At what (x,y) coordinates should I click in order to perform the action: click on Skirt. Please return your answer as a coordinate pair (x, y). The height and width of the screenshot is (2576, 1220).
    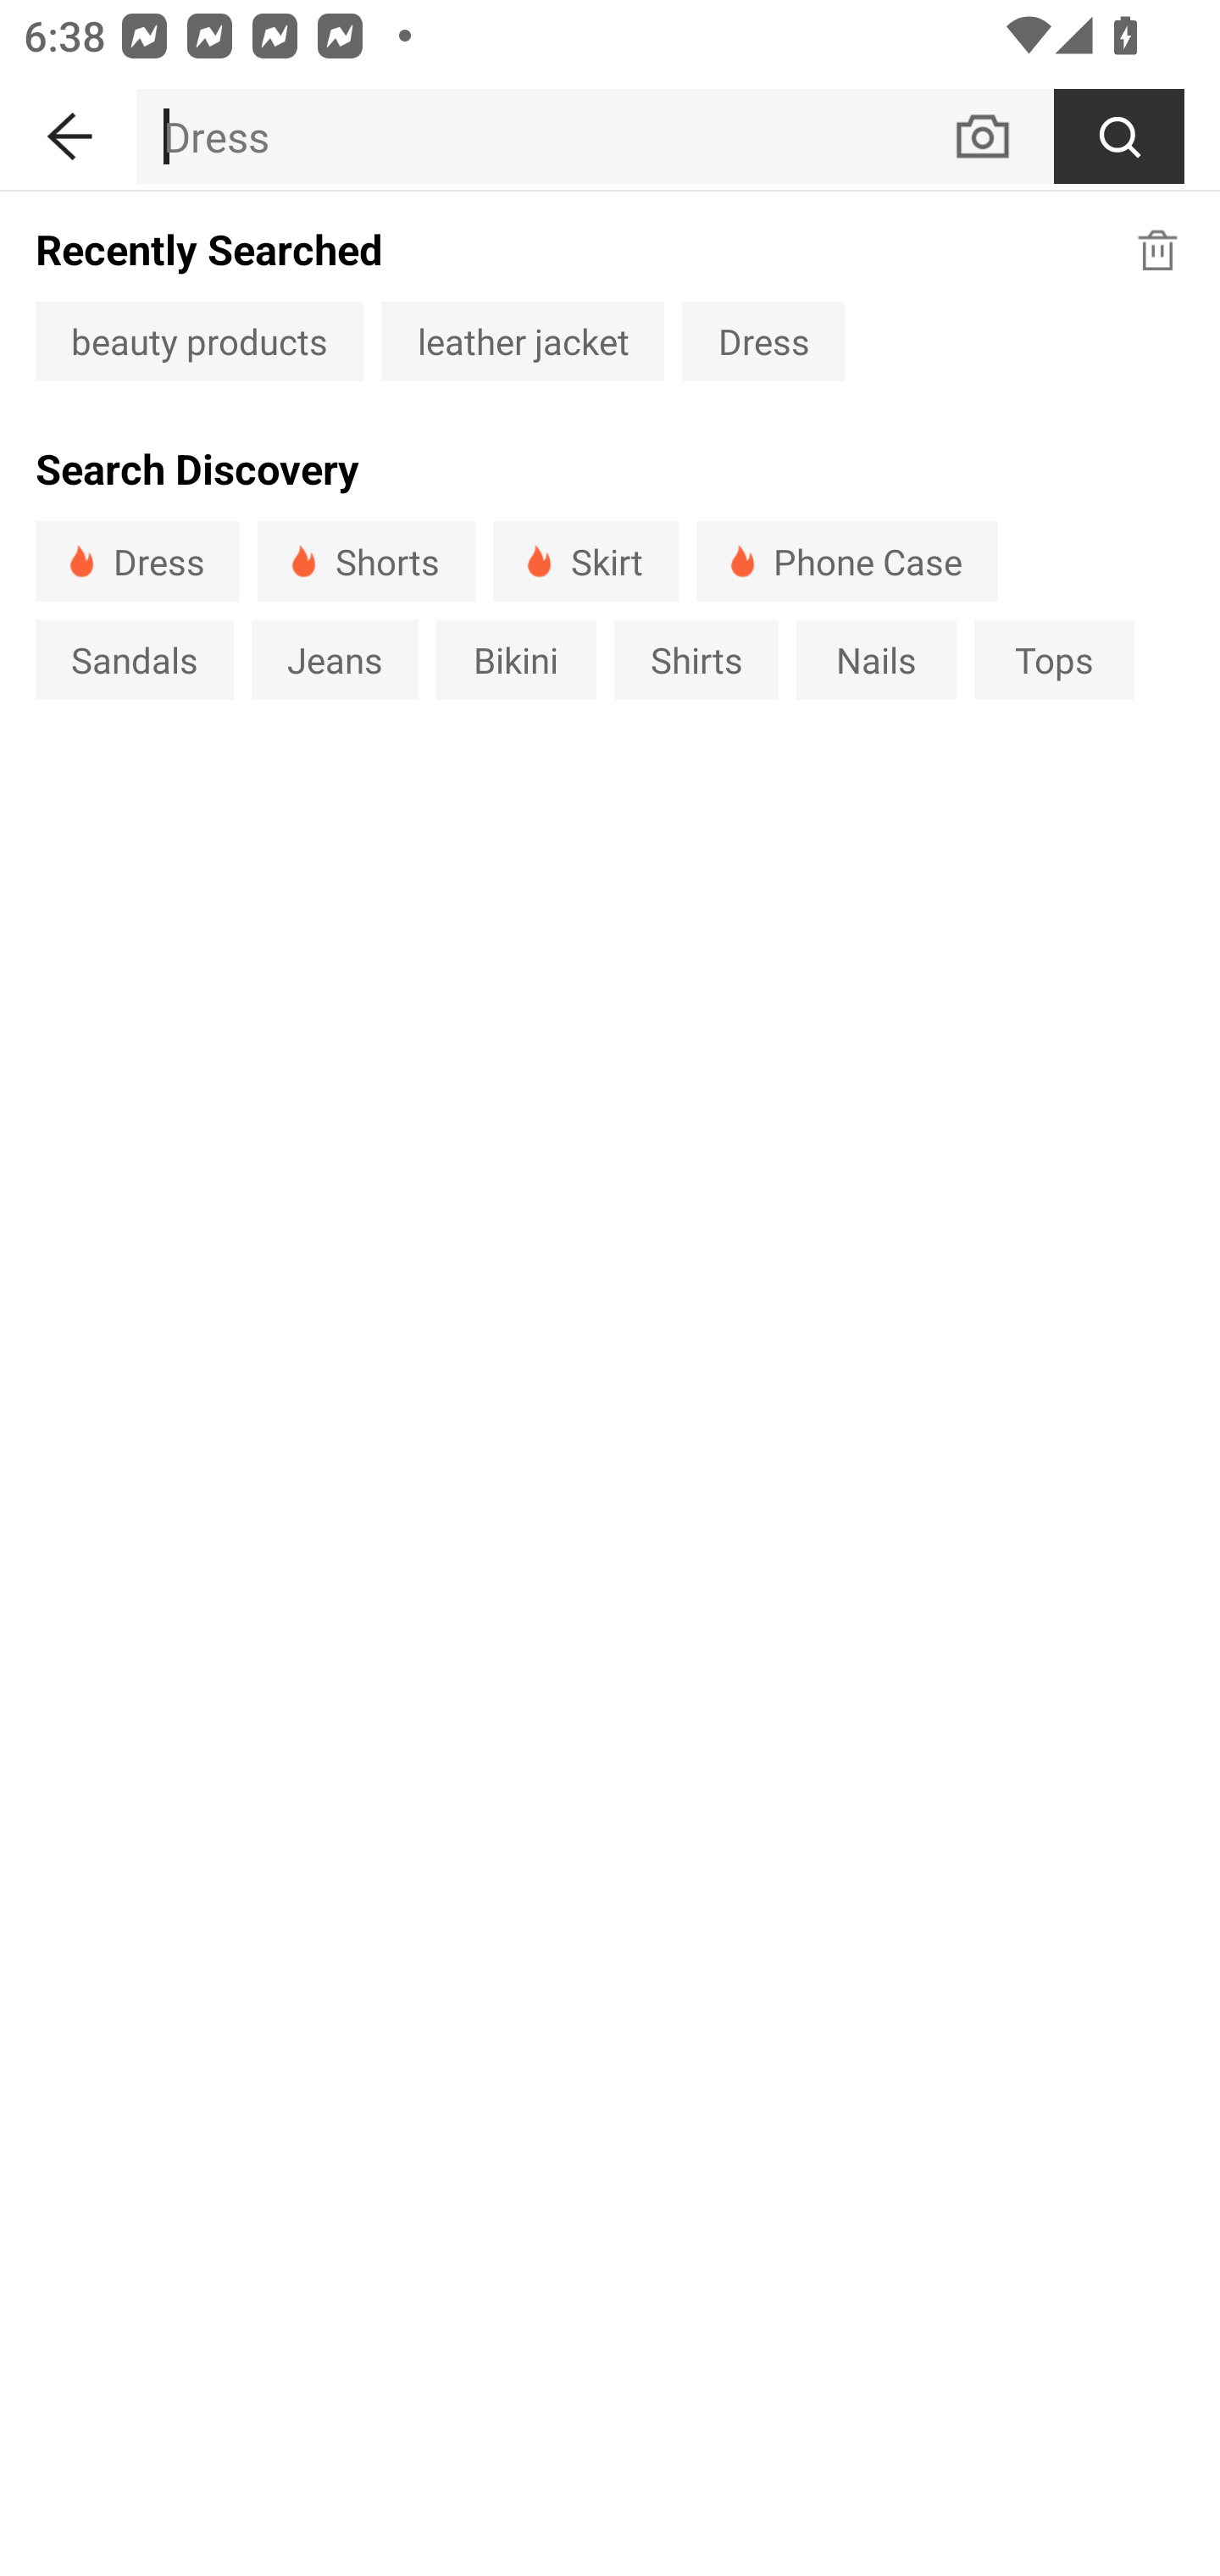
    Looking at the image, I should click on (585, 561).